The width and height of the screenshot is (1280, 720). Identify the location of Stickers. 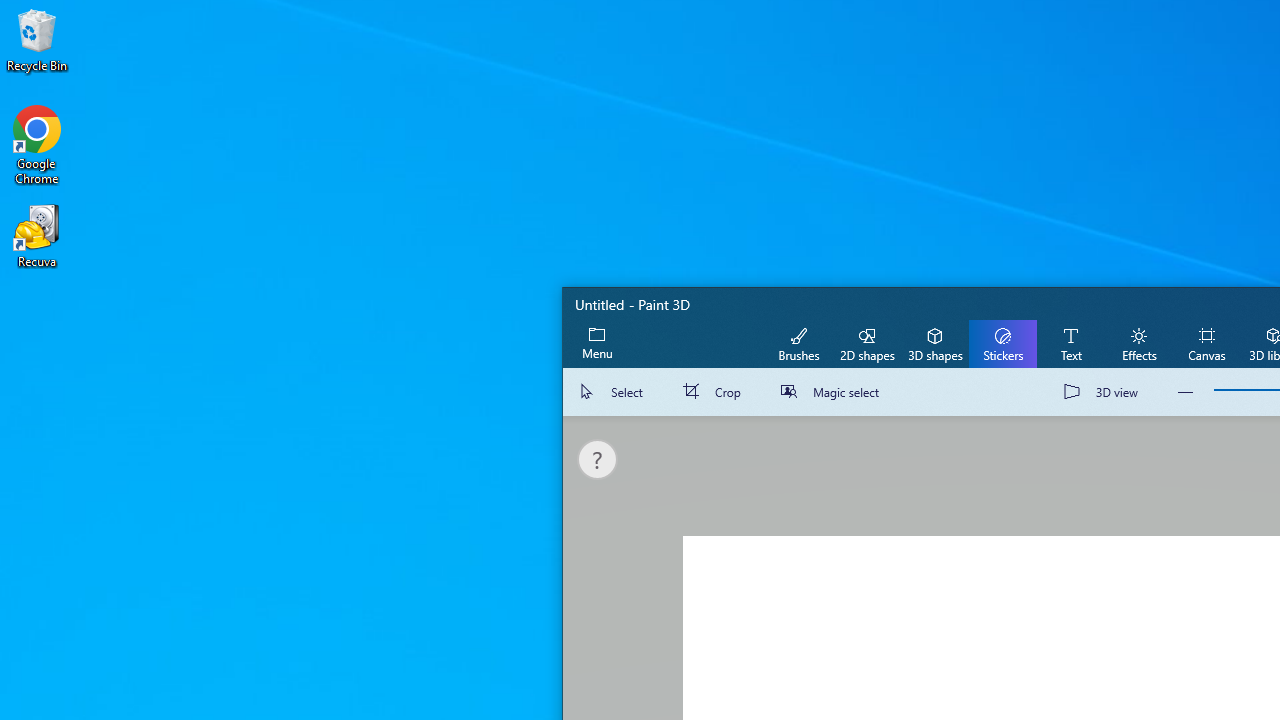
(1002, 343).